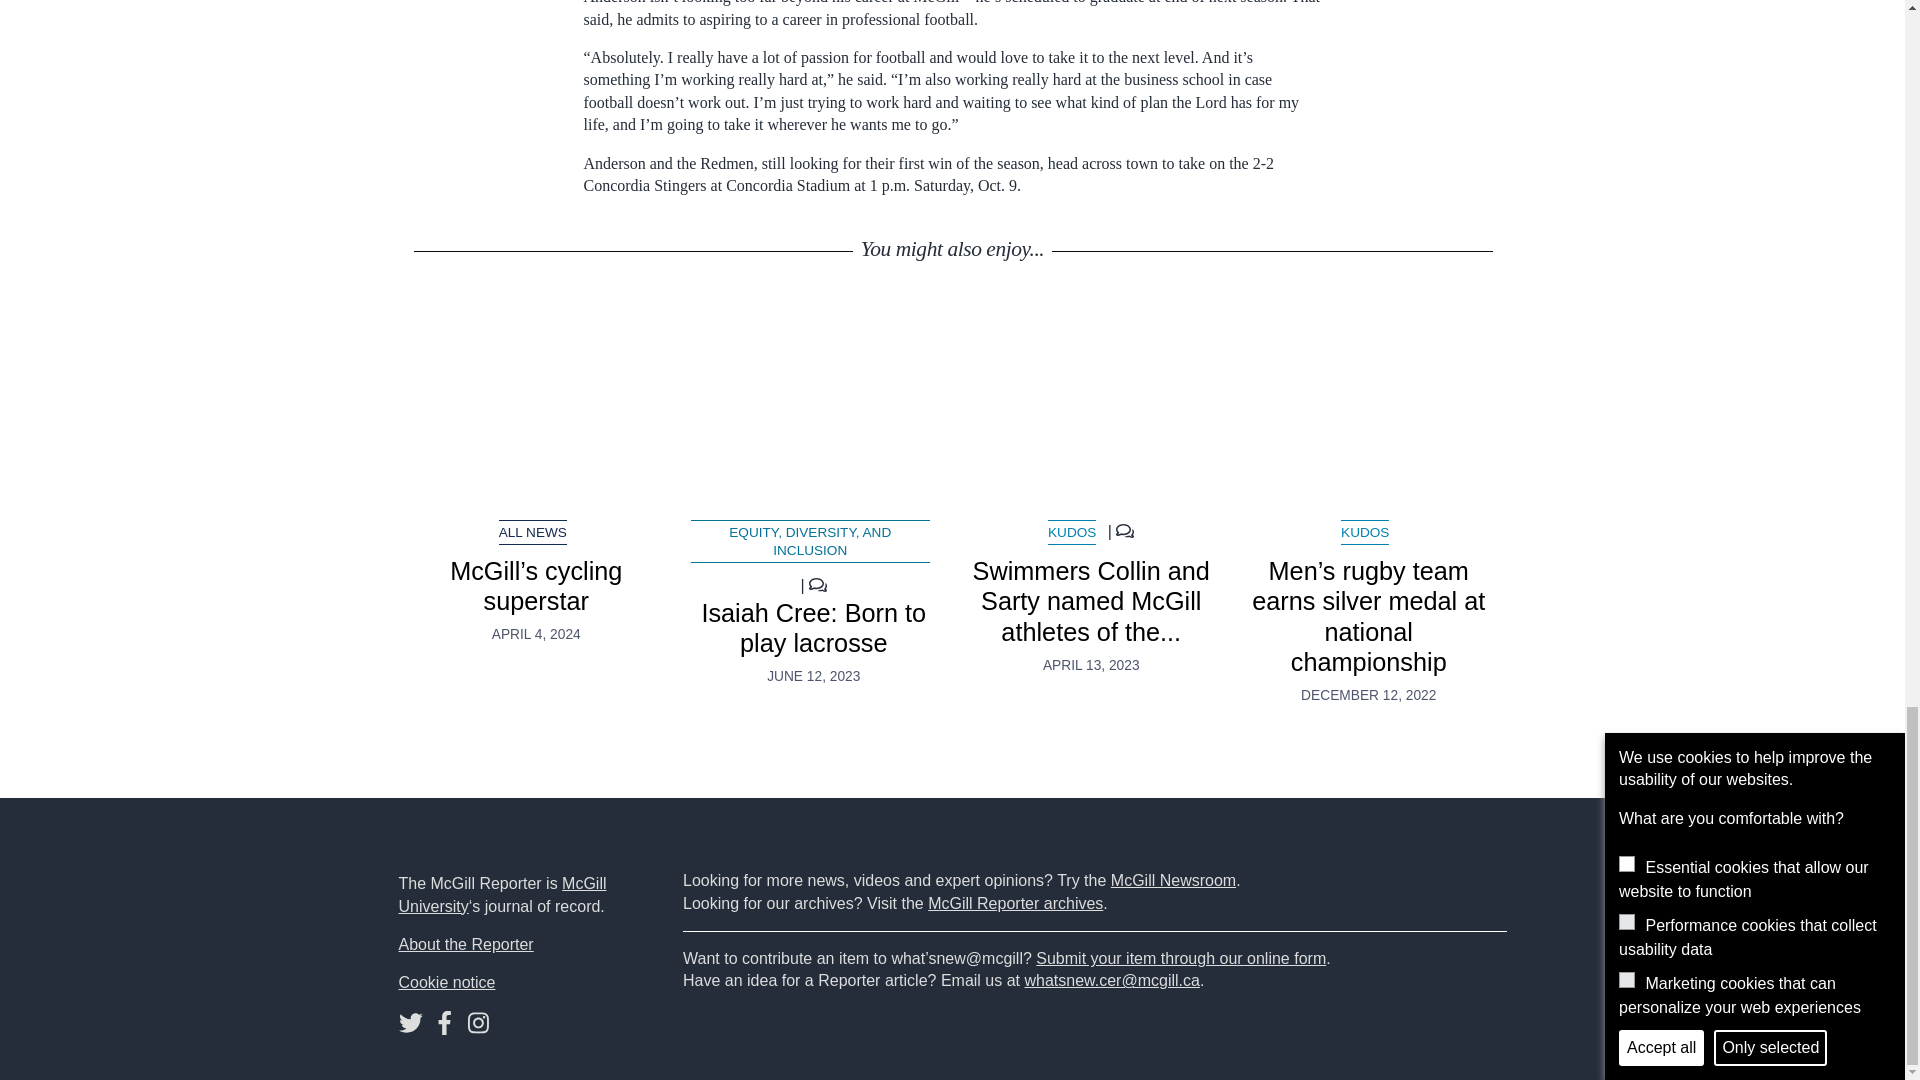  I want to click on Swimmers Collin and Sarty named McGill athletes of the year, so click(1090, 406).